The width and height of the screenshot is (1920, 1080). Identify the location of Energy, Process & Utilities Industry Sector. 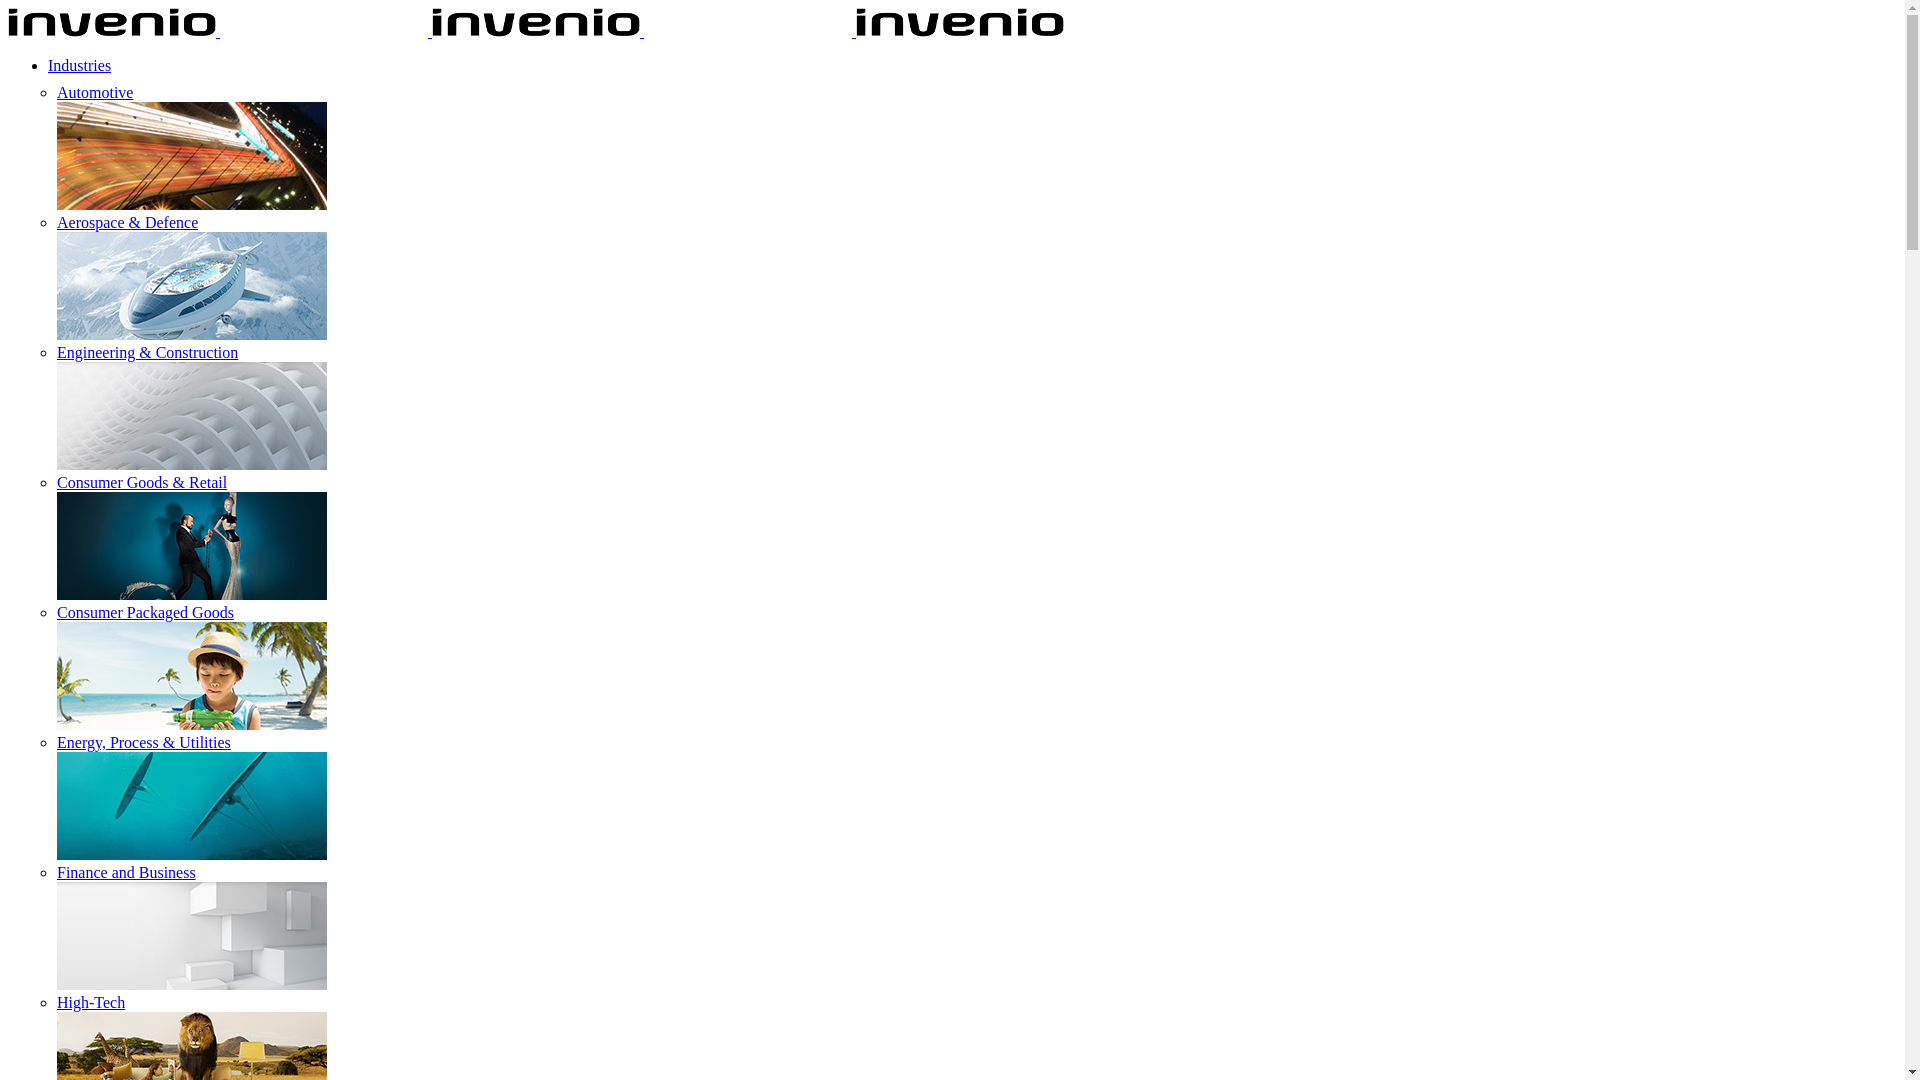
(192, 806).